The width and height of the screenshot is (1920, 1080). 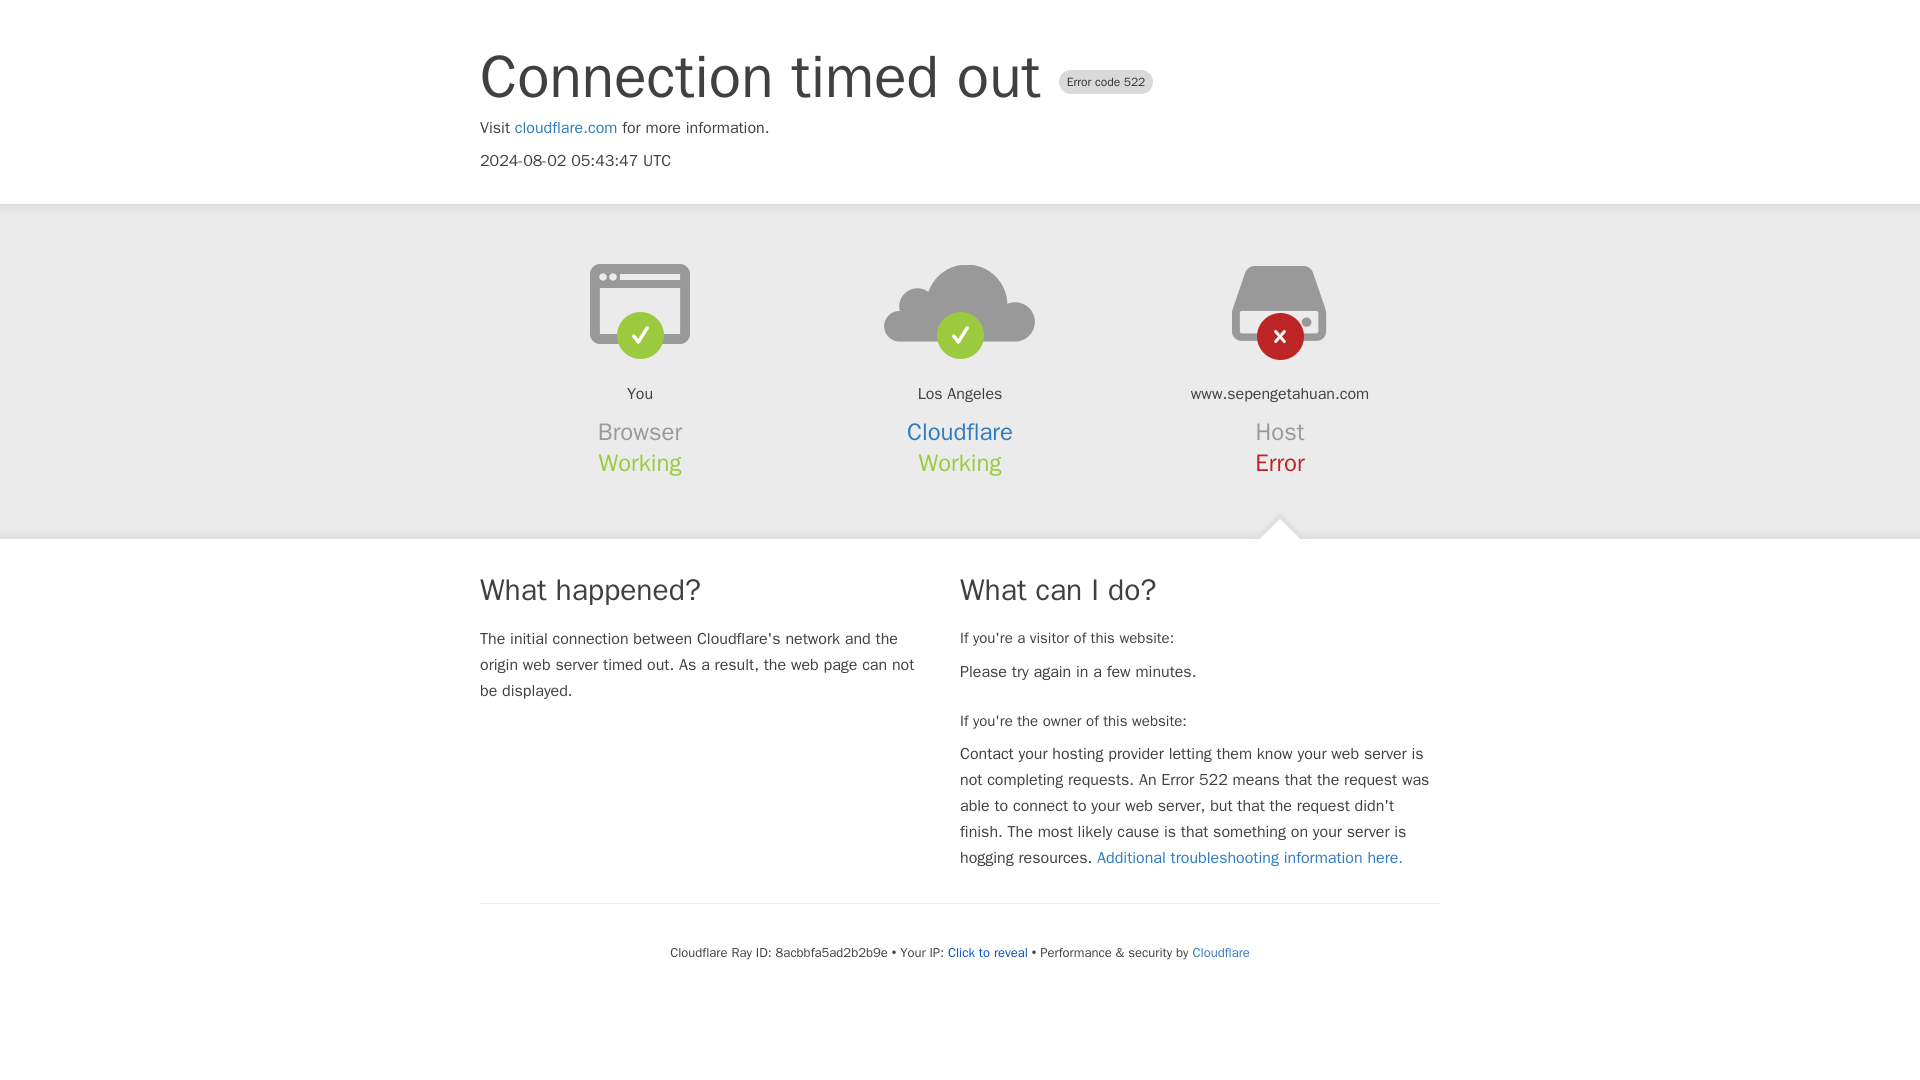 What do you see at coordinates (1220, 952) in the screenshot?
I see `Cloudflare` at bounding box center [1220, 952].